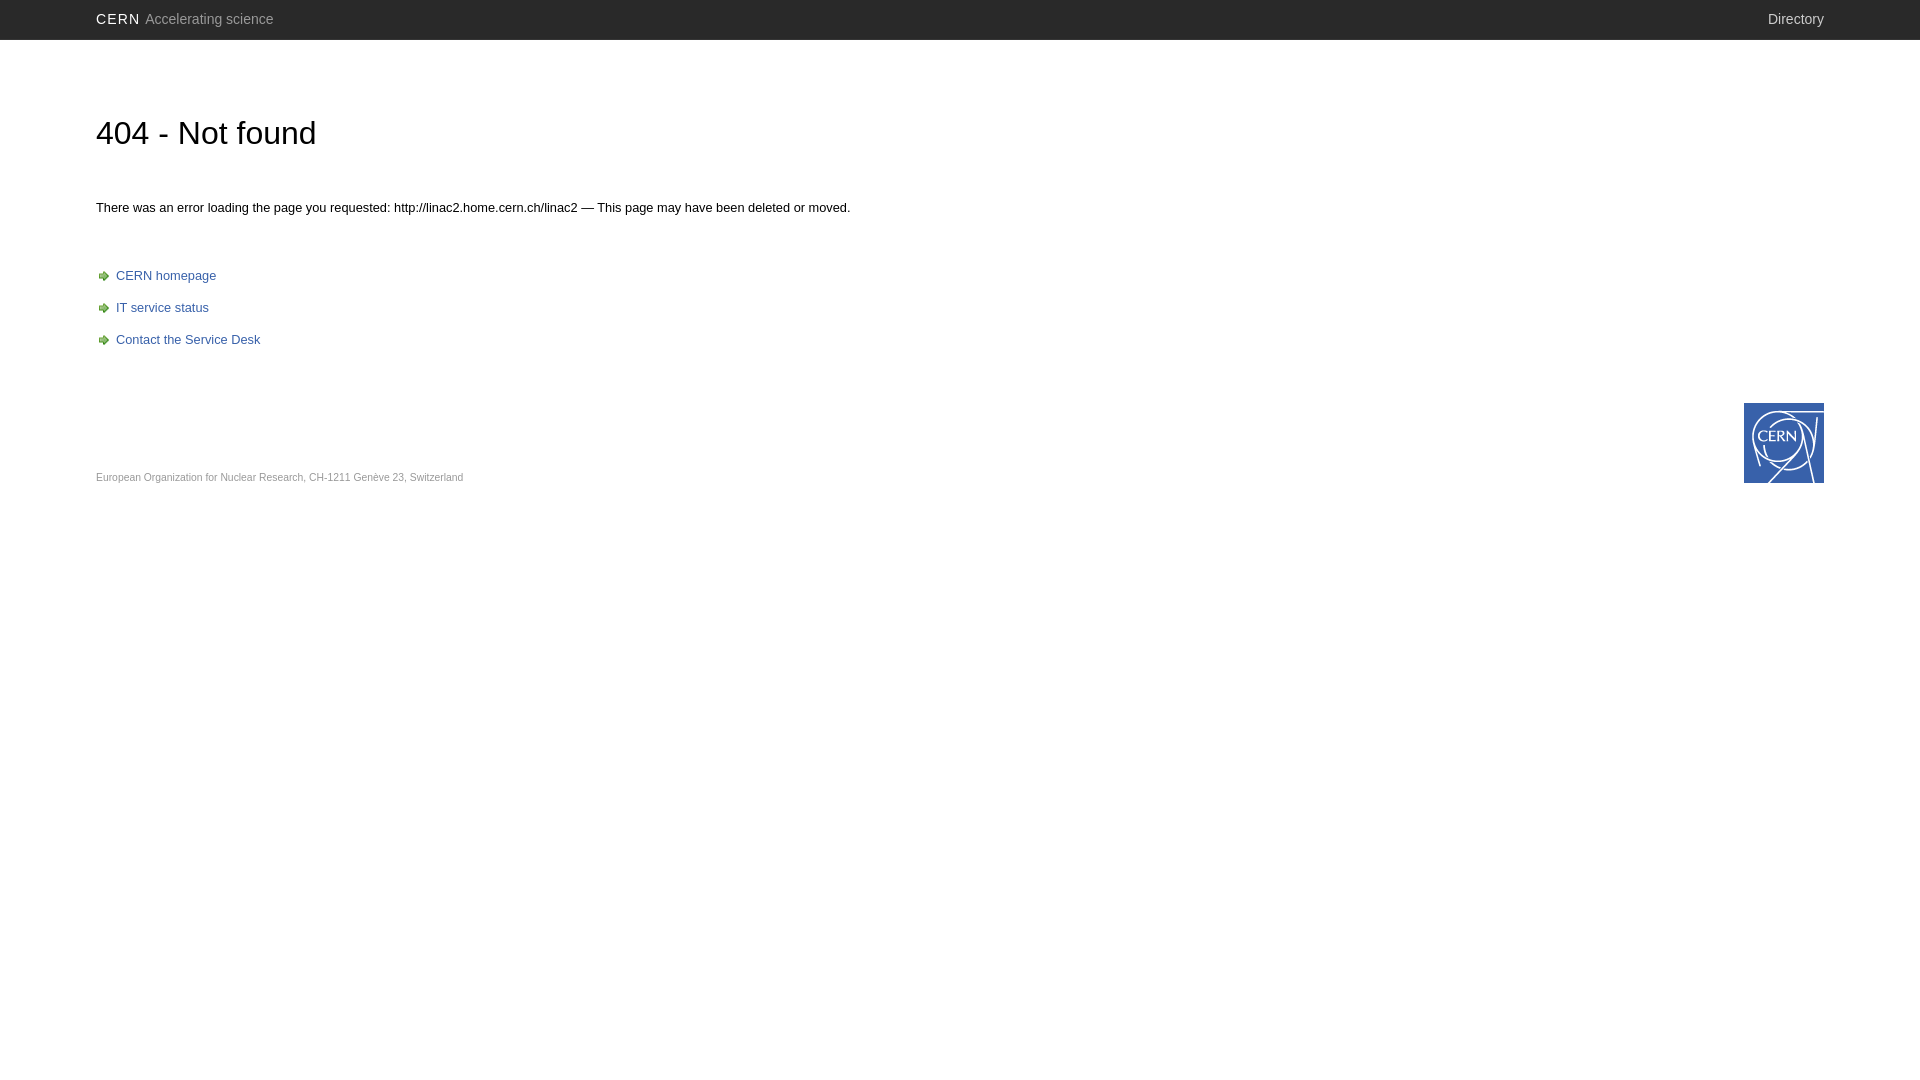  I want to click on Directory, so click(1796, 19).